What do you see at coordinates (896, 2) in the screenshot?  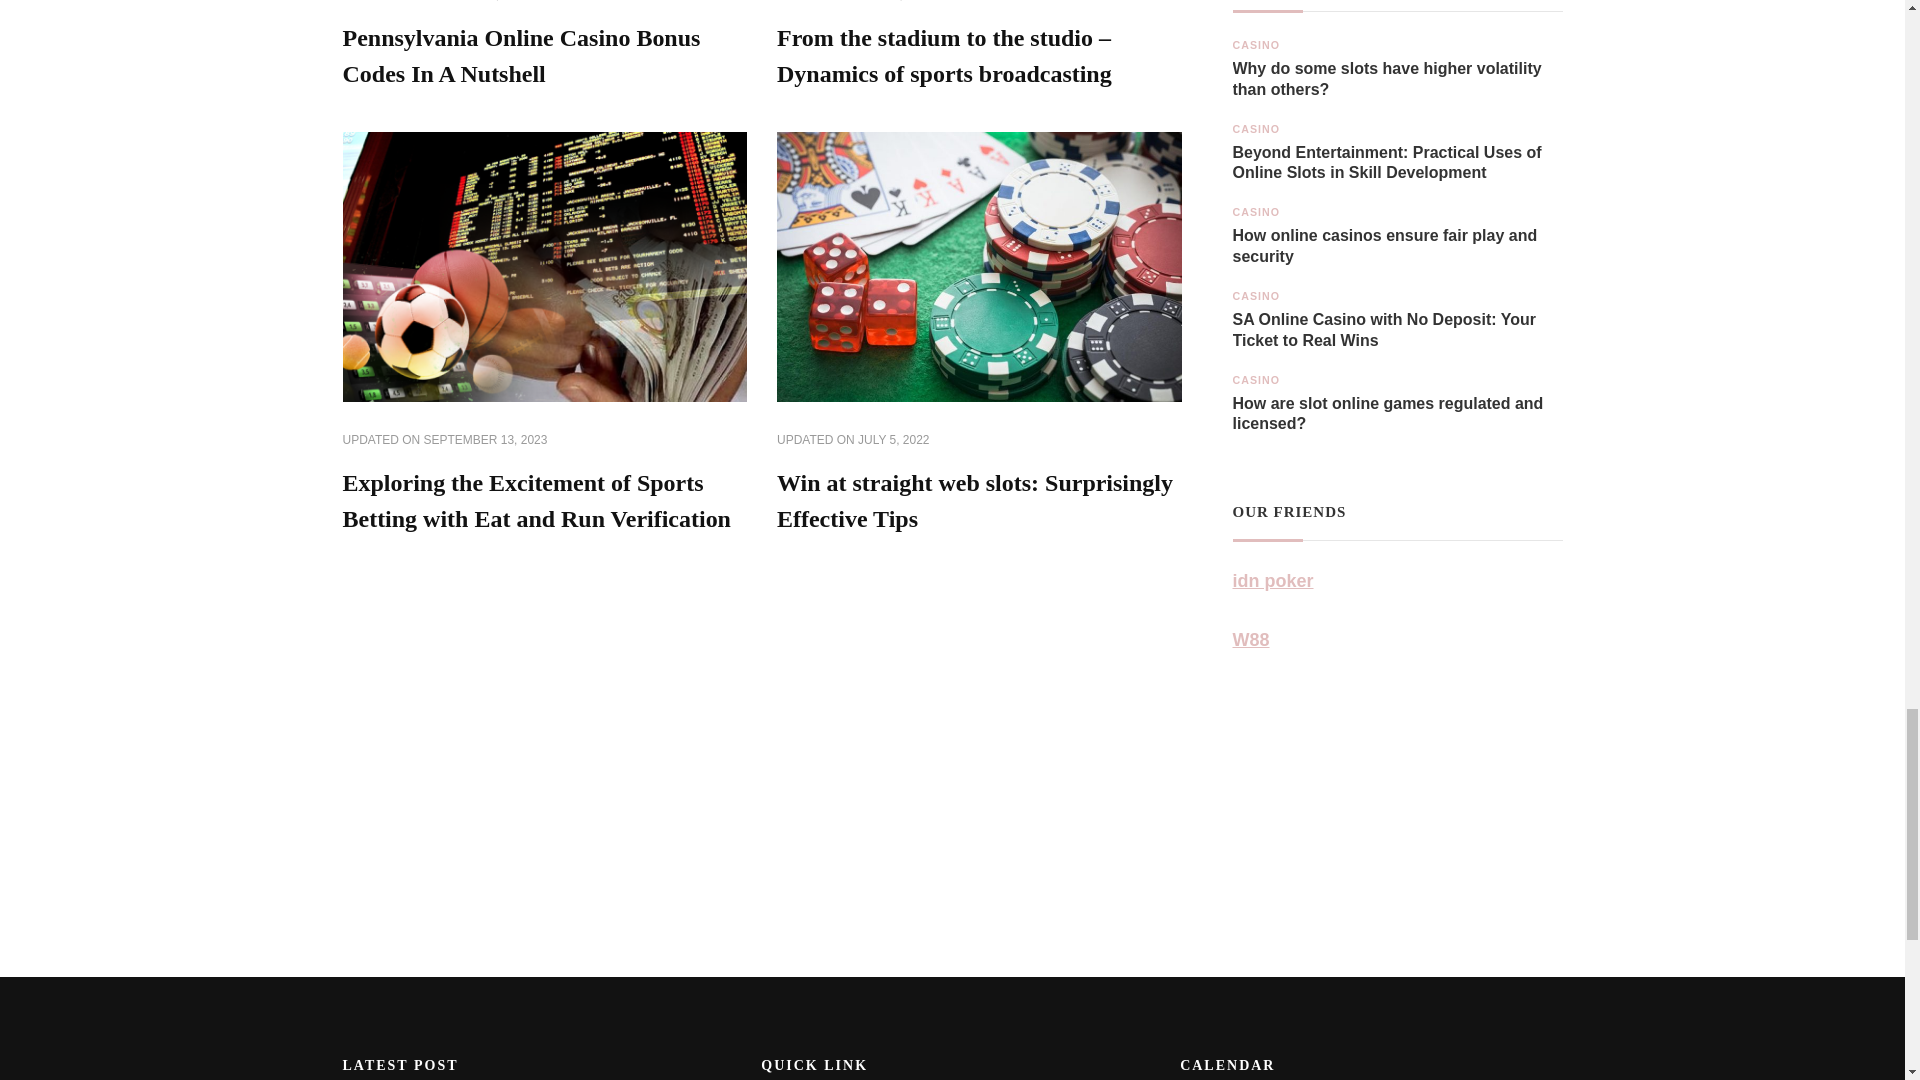 I see `MAY 10, 2024` at bounding box center [896, 2].